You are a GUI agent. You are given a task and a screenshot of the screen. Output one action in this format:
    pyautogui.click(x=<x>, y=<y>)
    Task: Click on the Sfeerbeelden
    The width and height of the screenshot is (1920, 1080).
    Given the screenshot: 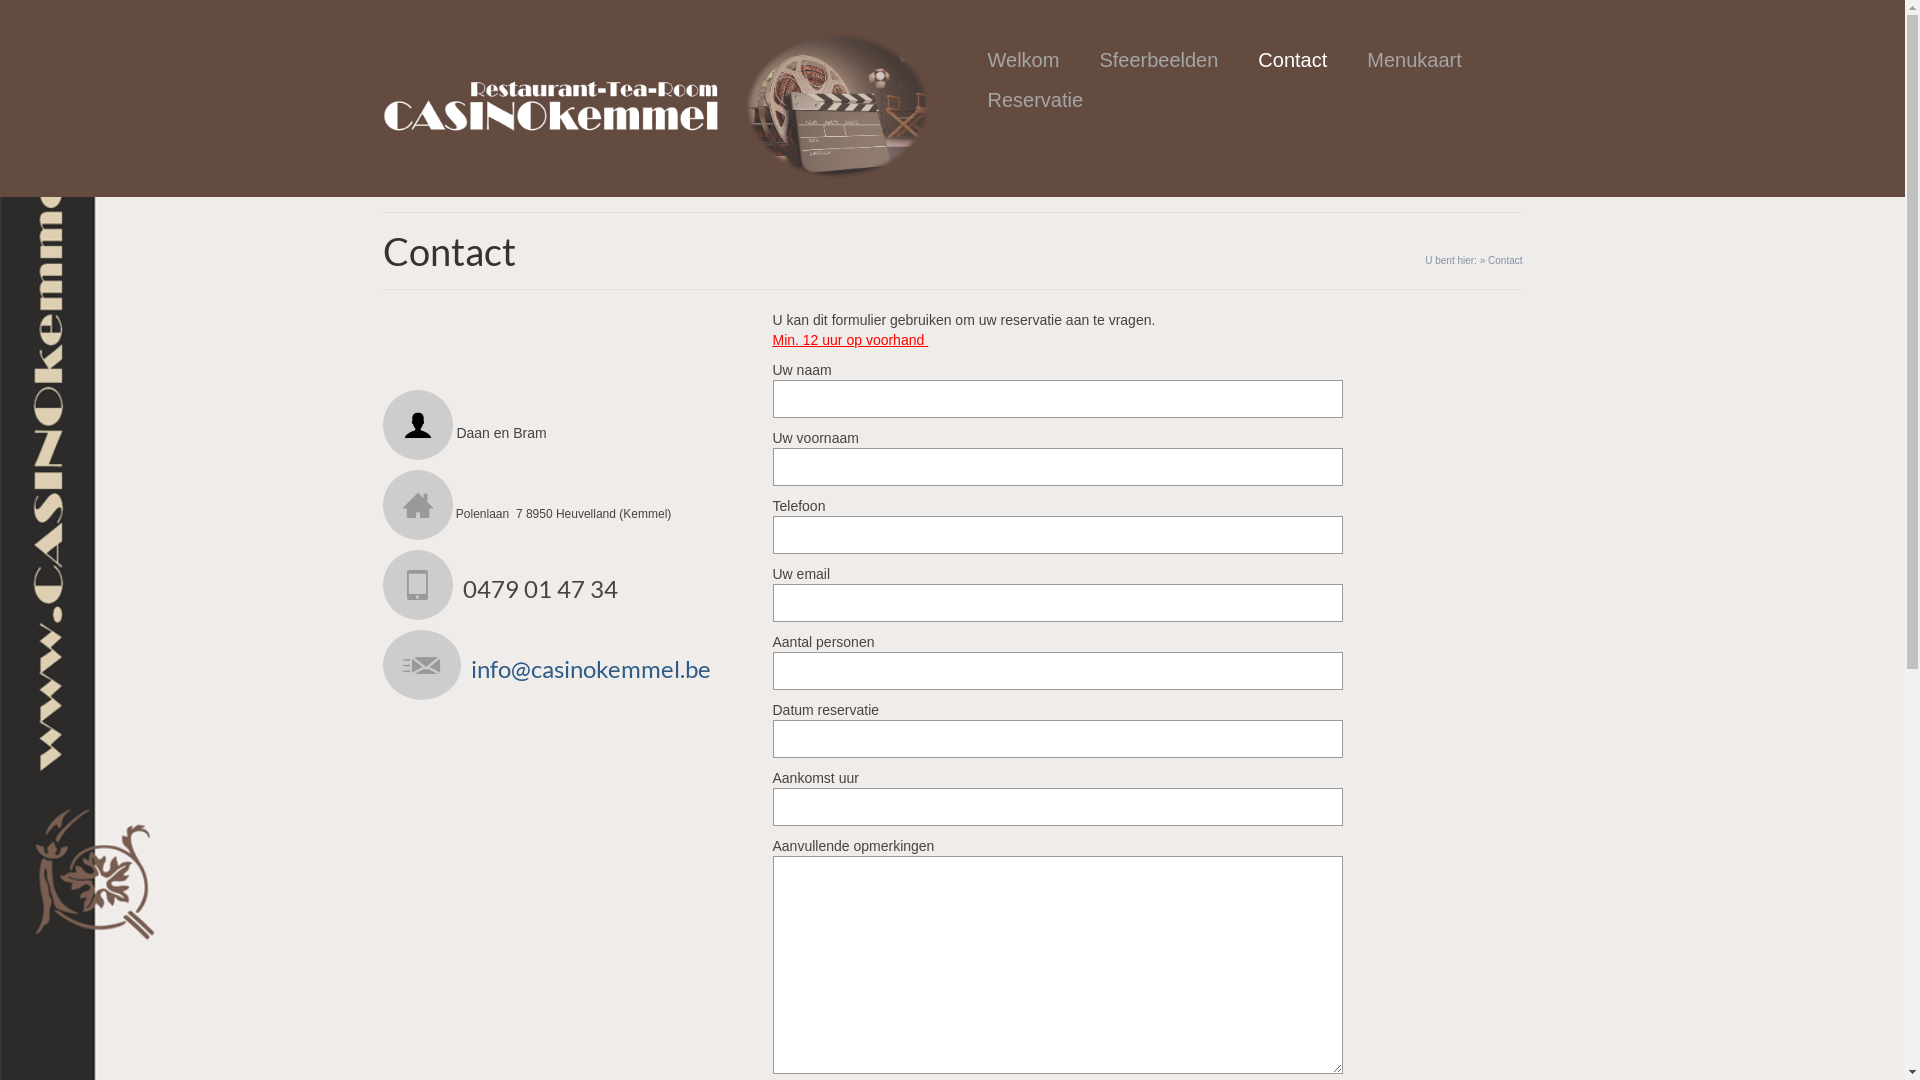 What is the action you would take?
    pyautogui.click(x=1158, y=60)
    